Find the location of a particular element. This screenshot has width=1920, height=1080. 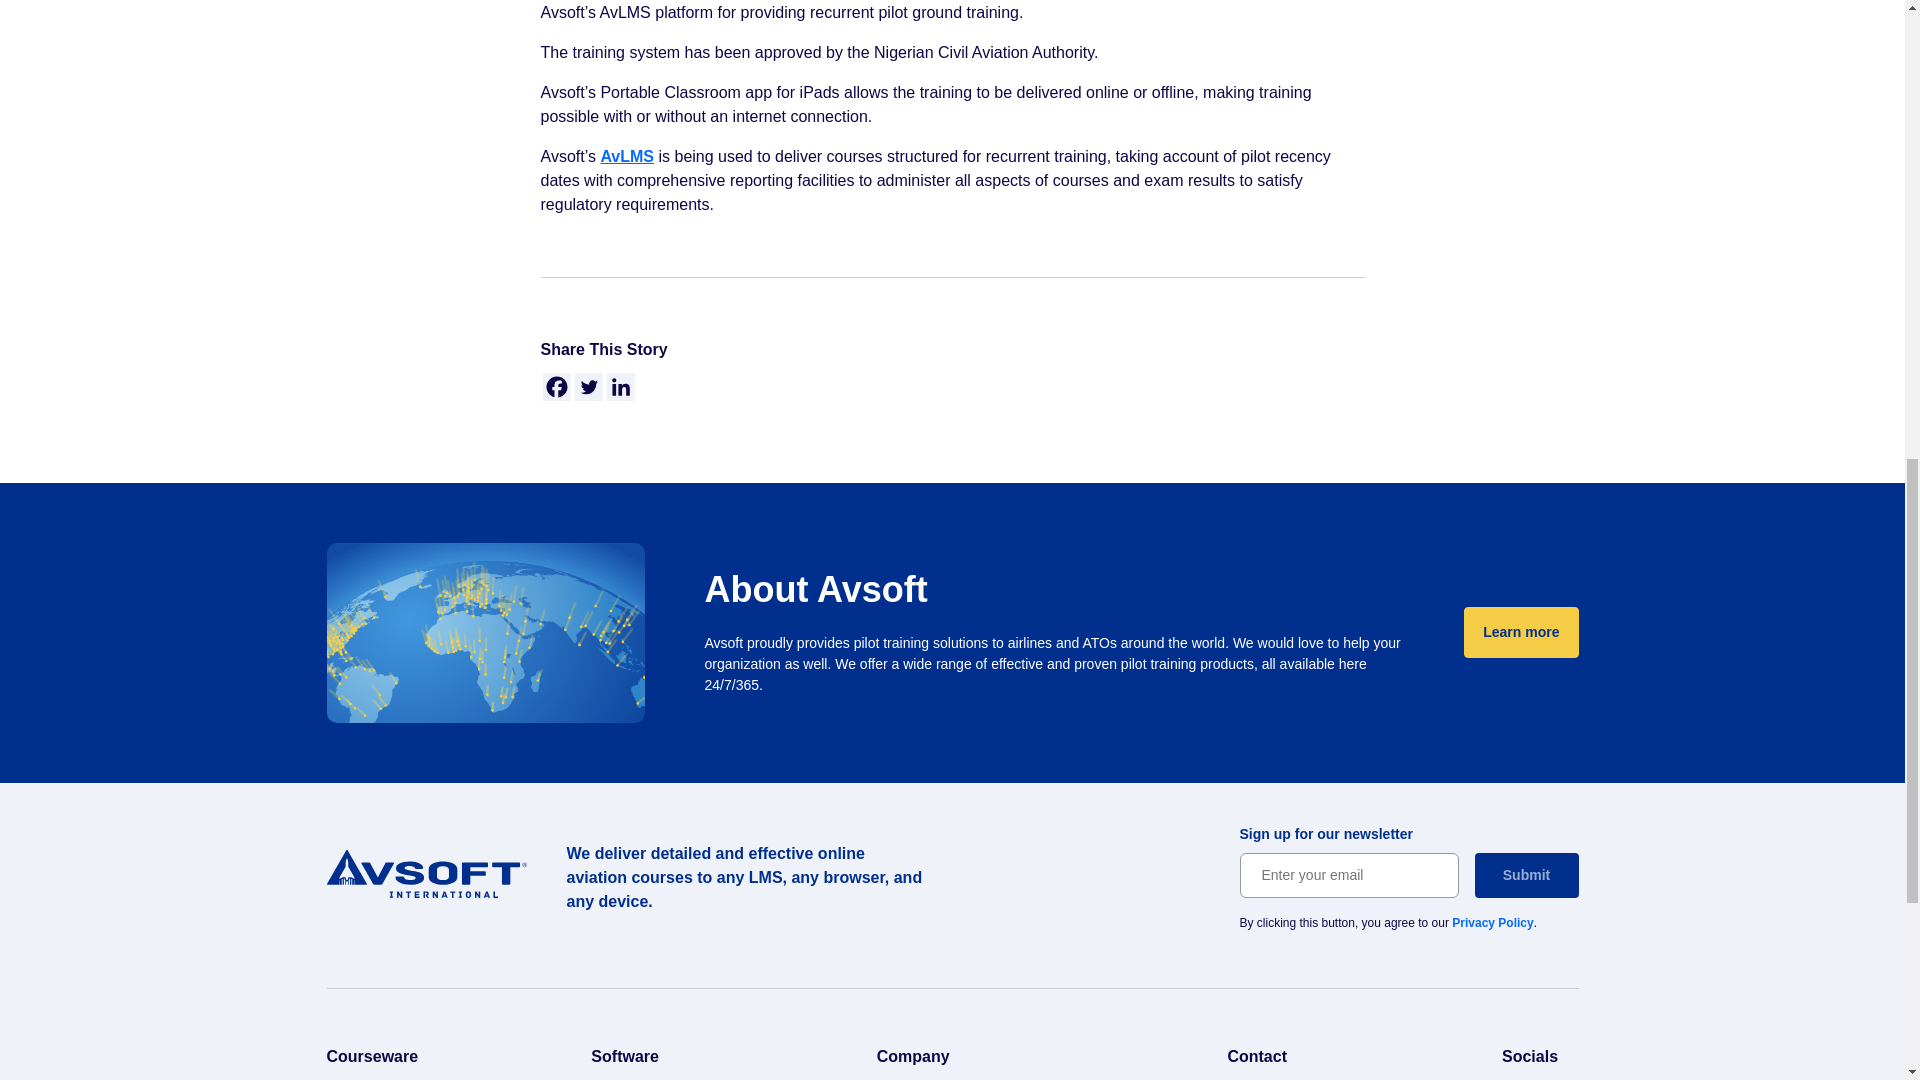

Submit is located at coordinates (1526, 875).